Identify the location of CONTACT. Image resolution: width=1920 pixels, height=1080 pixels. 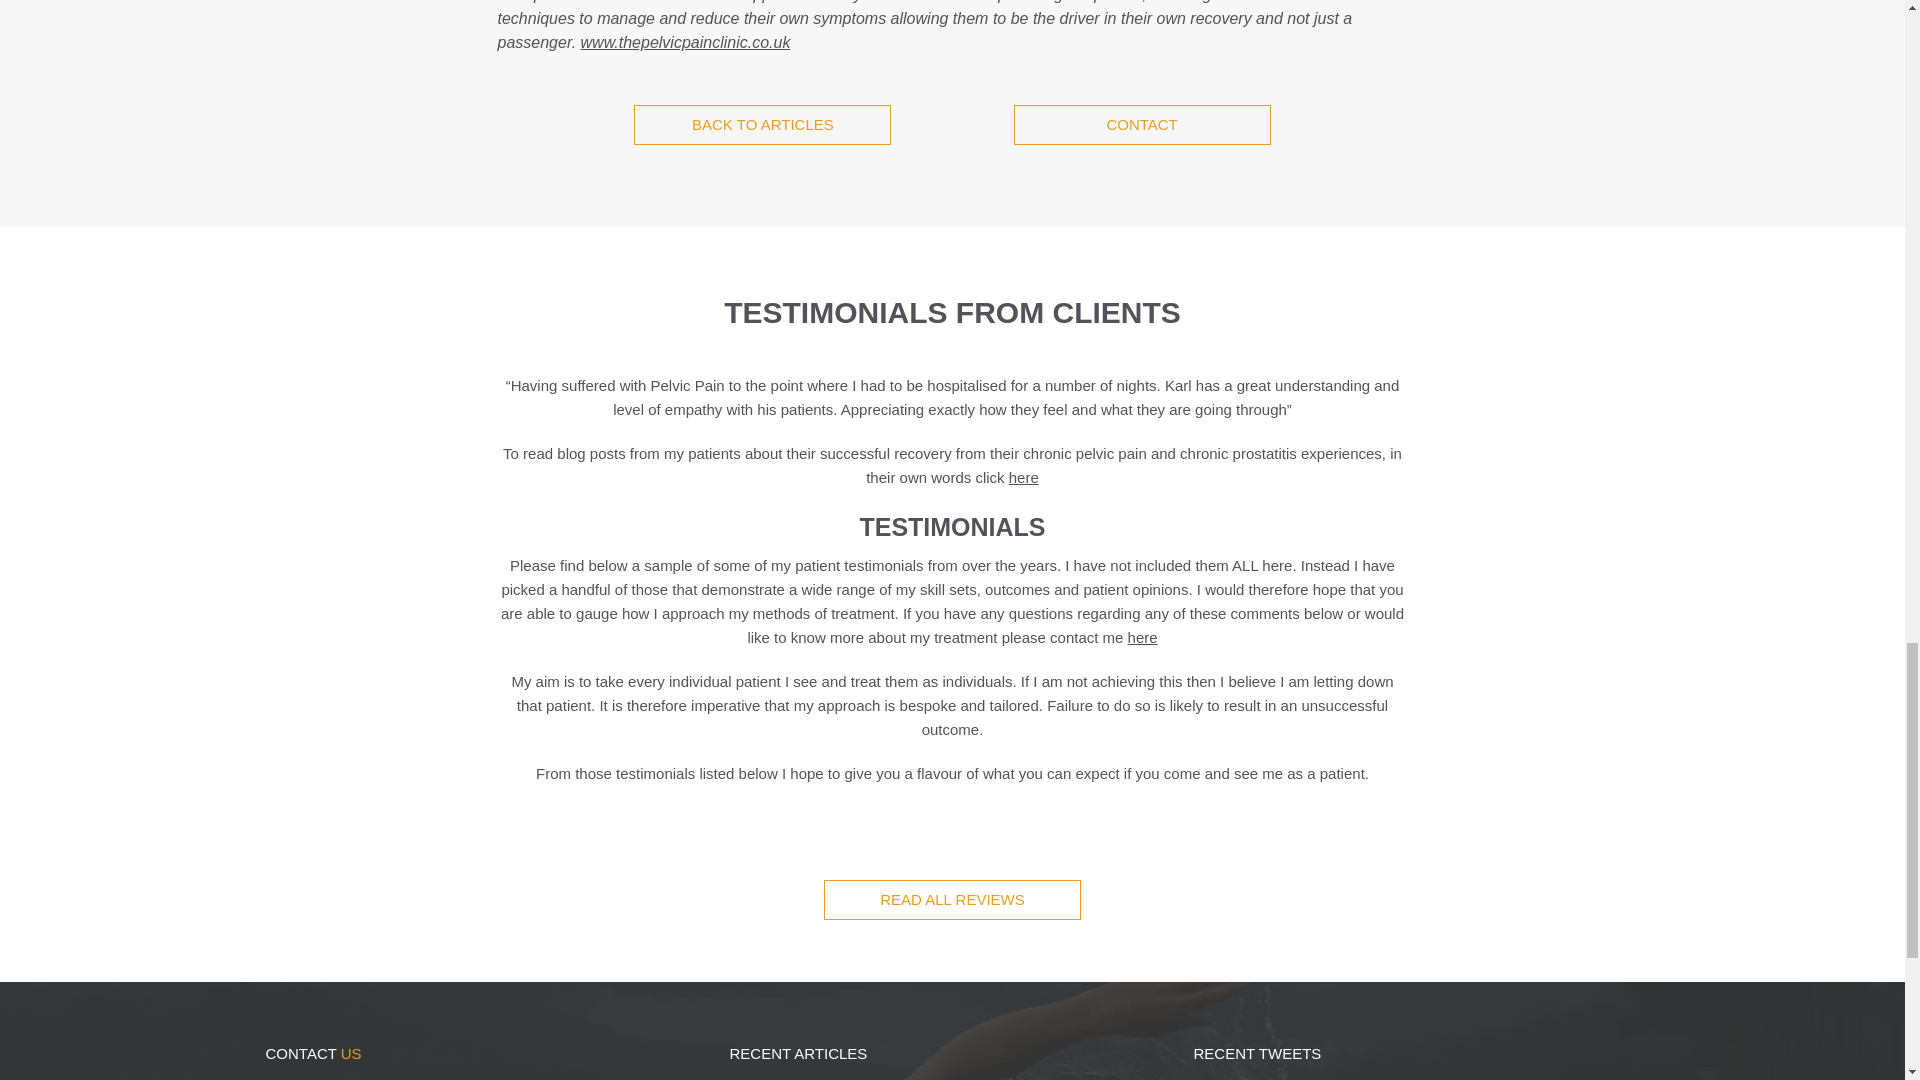
(1142, 124).